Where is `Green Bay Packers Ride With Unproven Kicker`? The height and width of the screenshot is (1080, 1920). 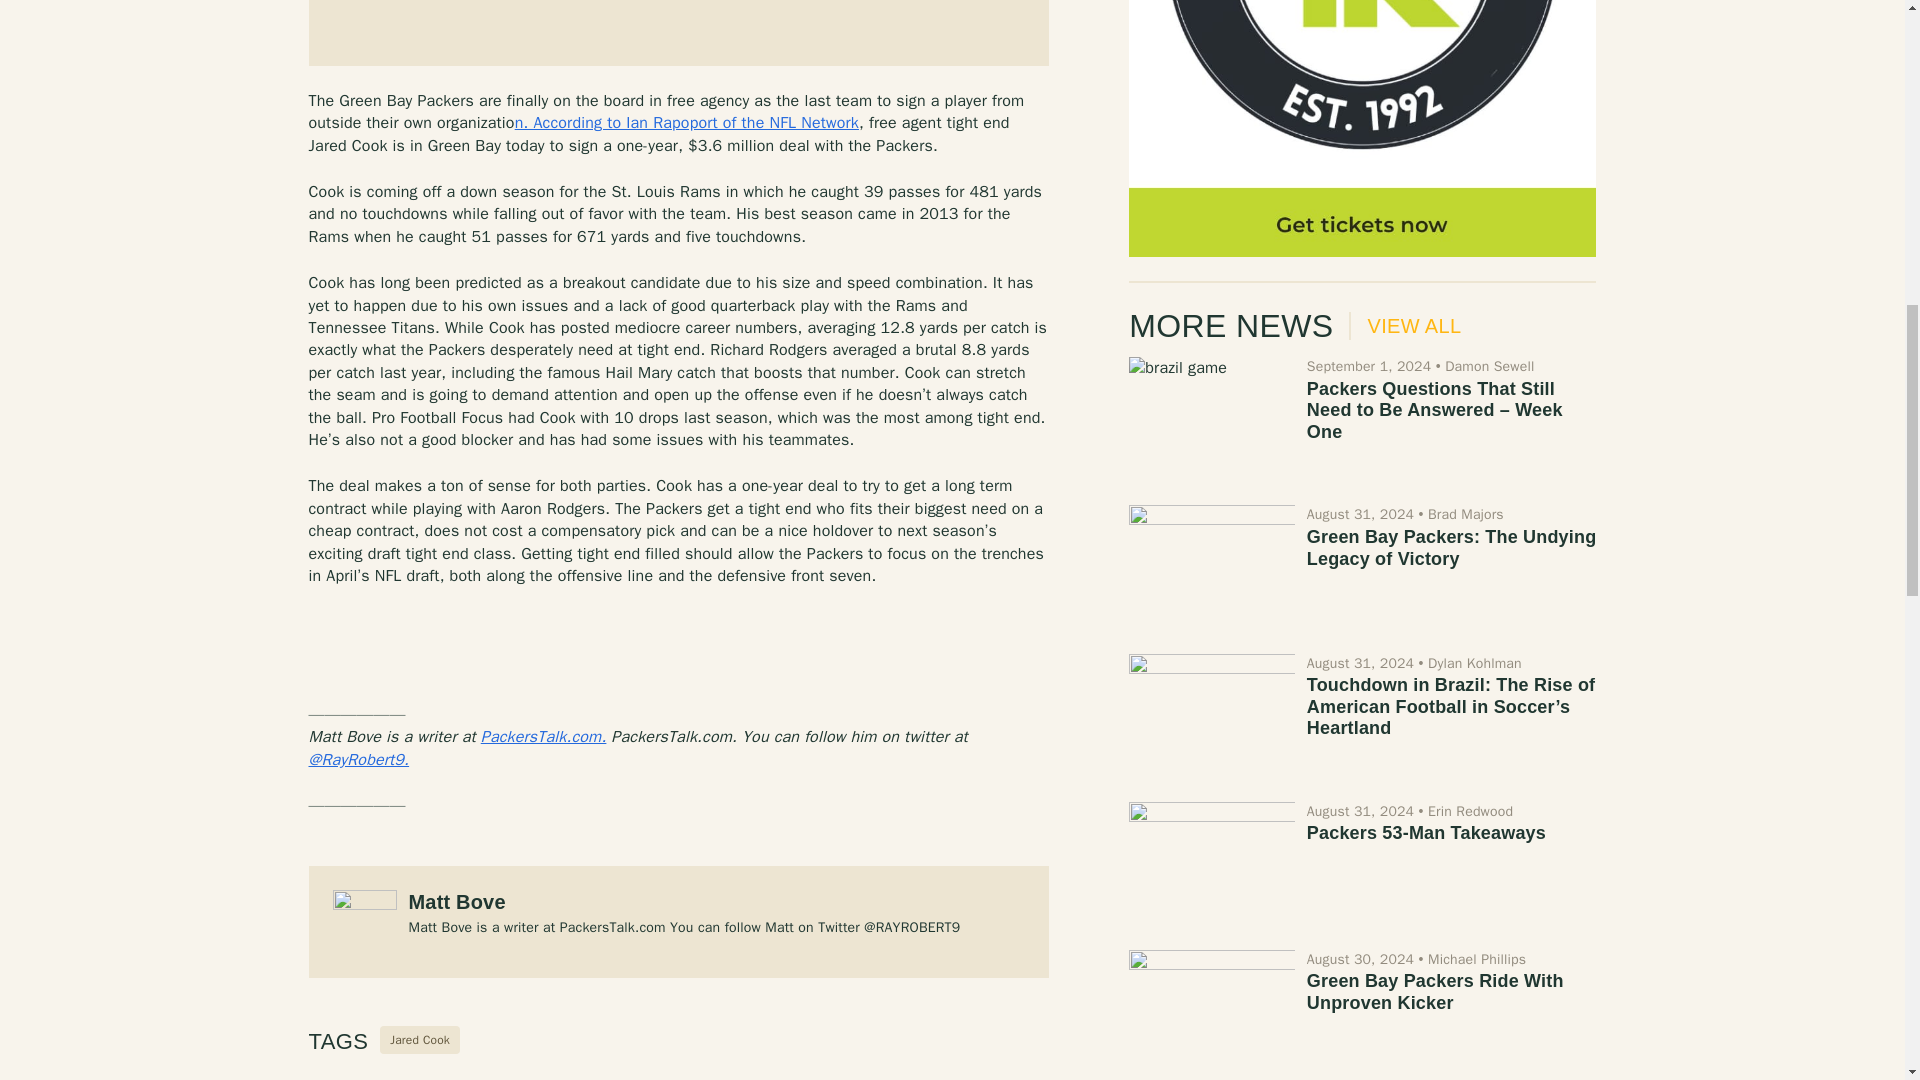
Green Bay Packers Ride With Unproven Kicker is located at coordinates (1436, 992).